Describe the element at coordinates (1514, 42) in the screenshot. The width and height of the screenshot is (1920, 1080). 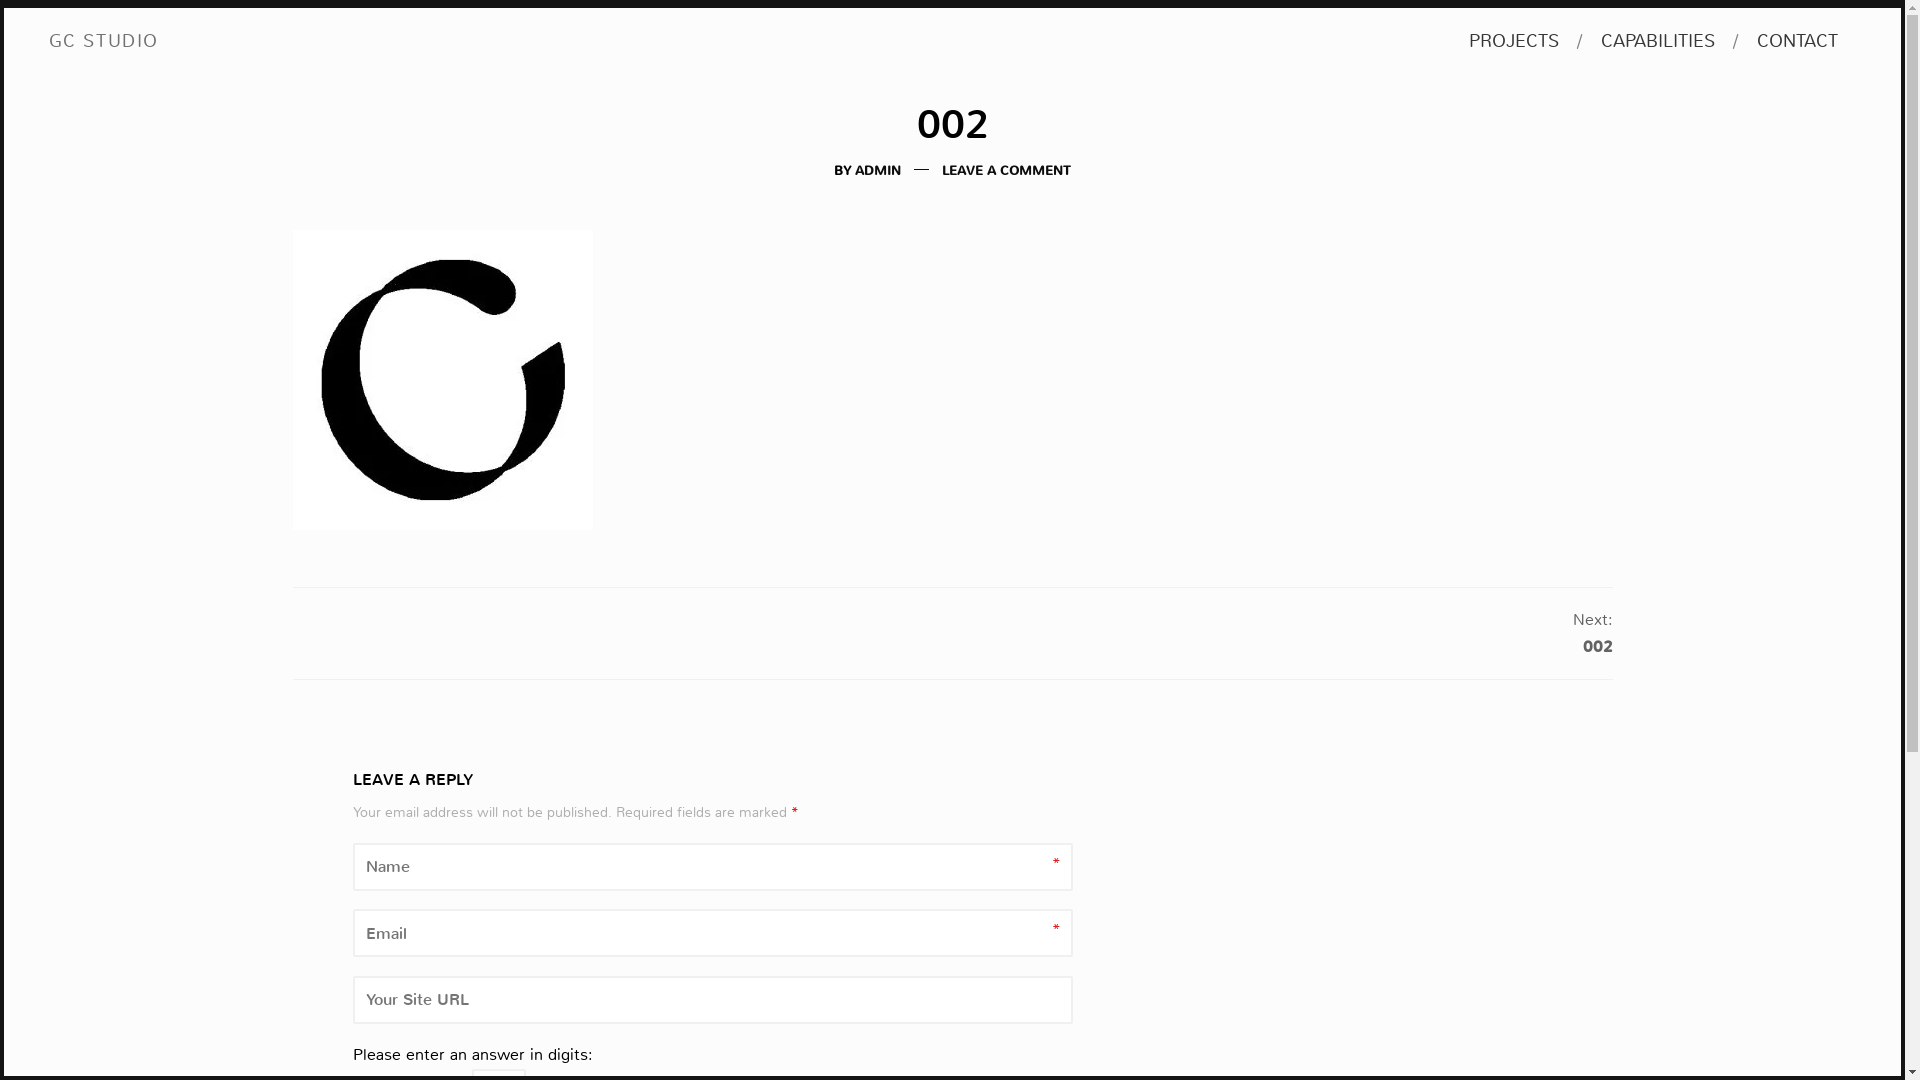
I see `PROJECTS` at that location.